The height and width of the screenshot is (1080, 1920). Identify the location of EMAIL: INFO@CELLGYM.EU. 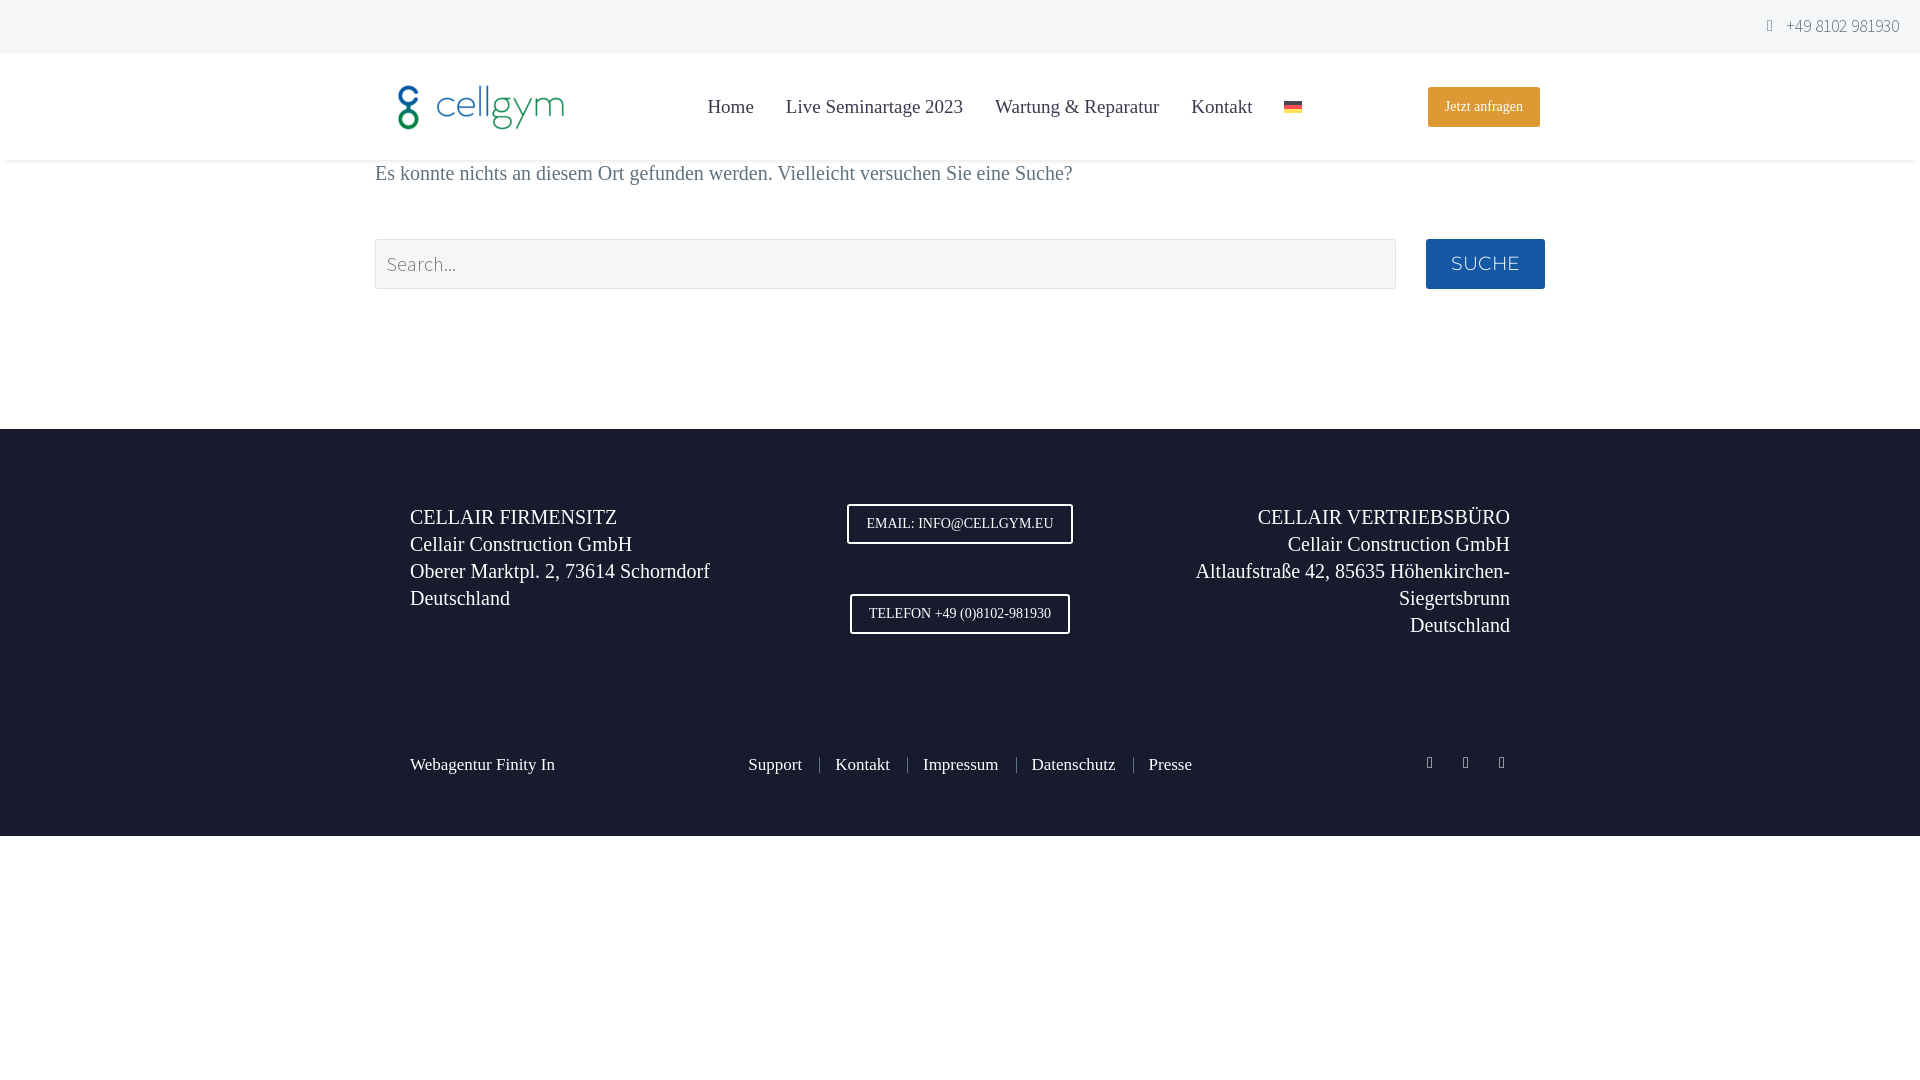
(960, 524).